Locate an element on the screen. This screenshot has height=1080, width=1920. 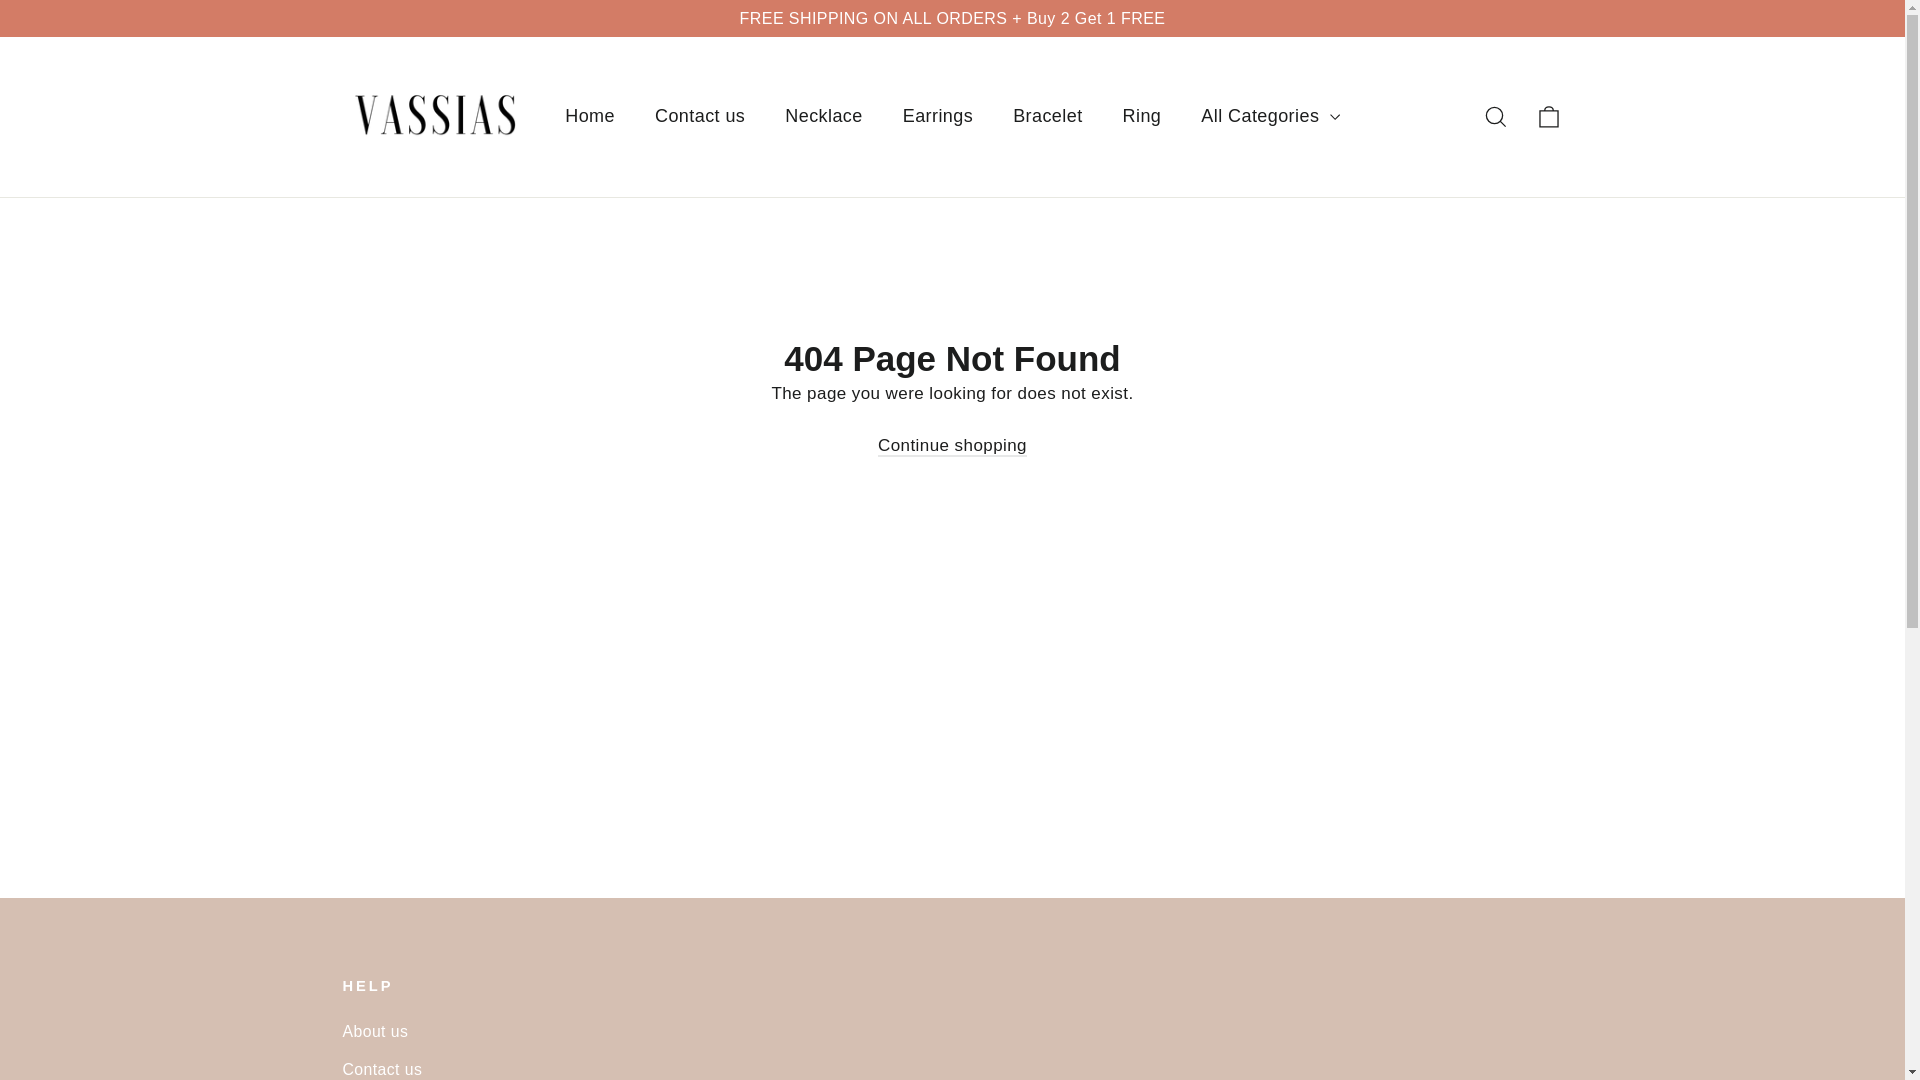
Bracelet is located at coordinates (1047, 116).